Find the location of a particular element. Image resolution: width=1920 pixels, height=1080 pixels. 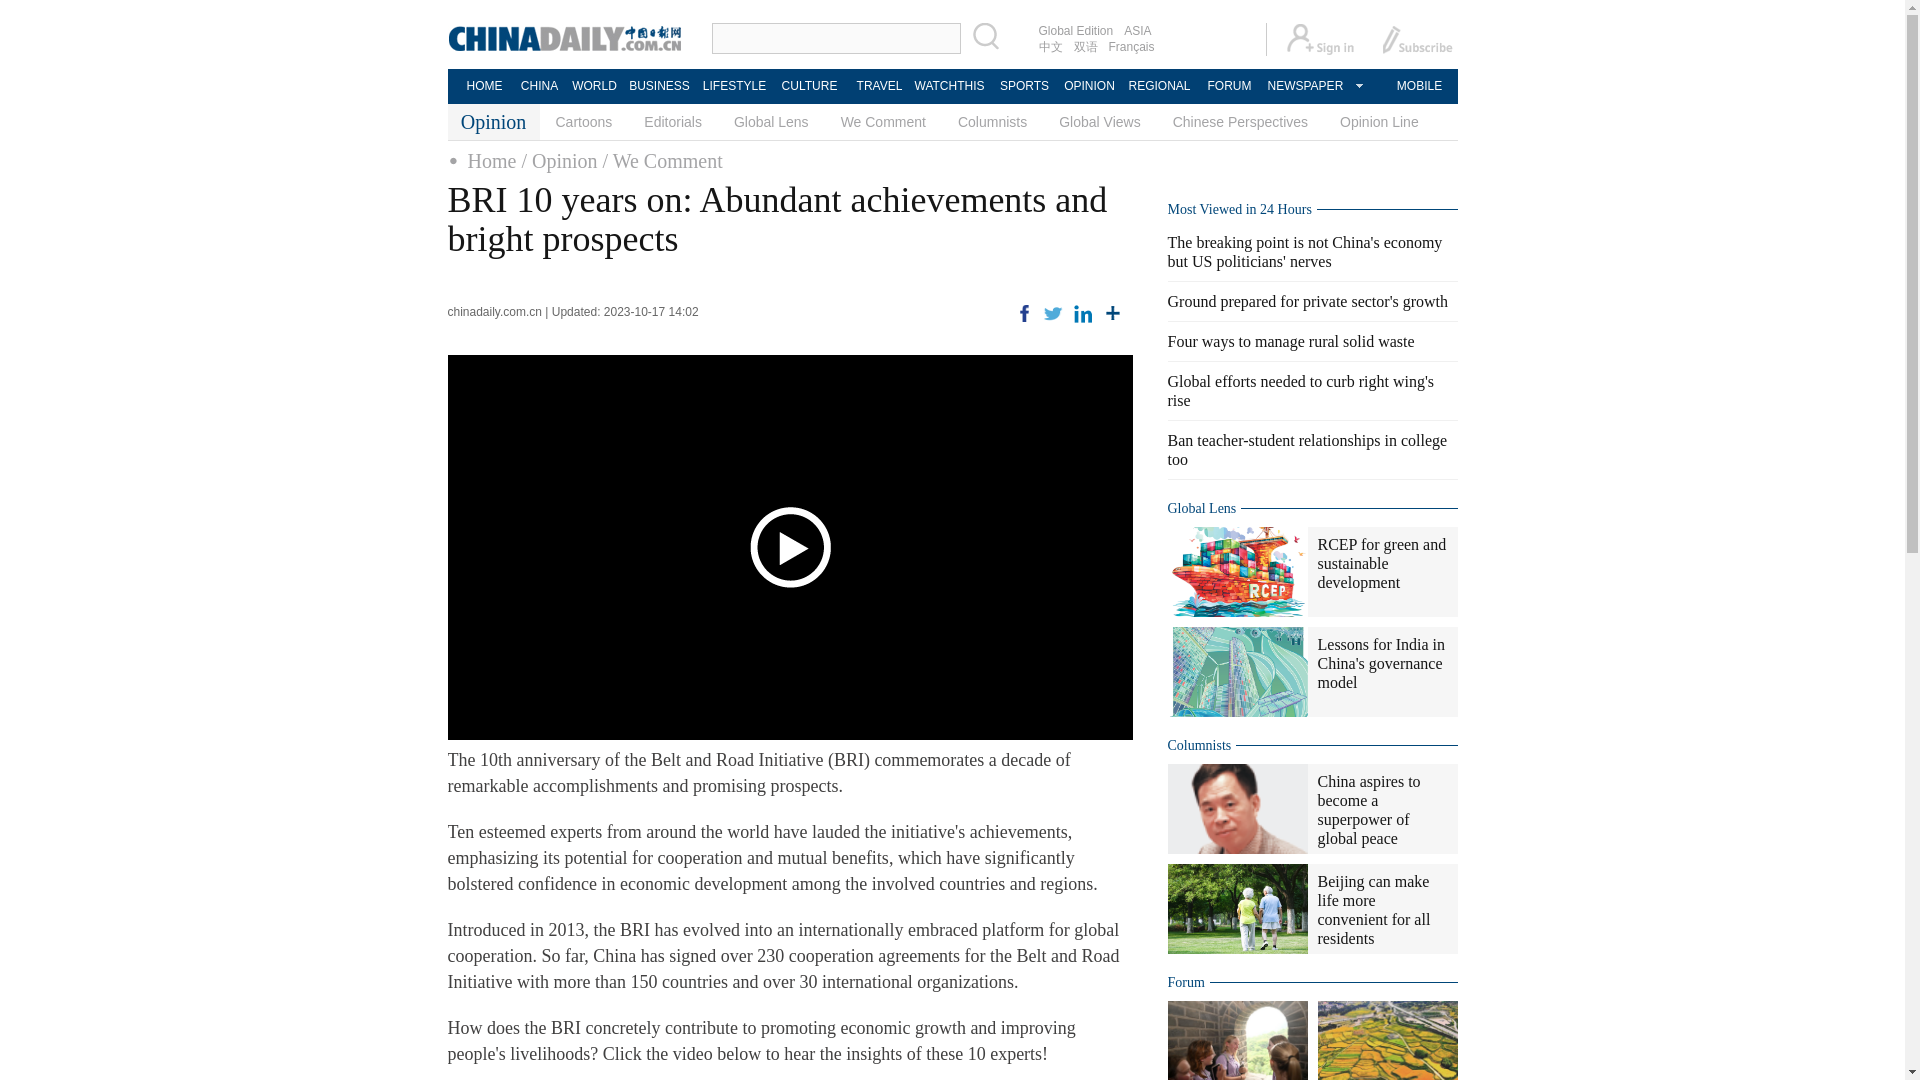

OPINION is located at coordinates (1088, 86).